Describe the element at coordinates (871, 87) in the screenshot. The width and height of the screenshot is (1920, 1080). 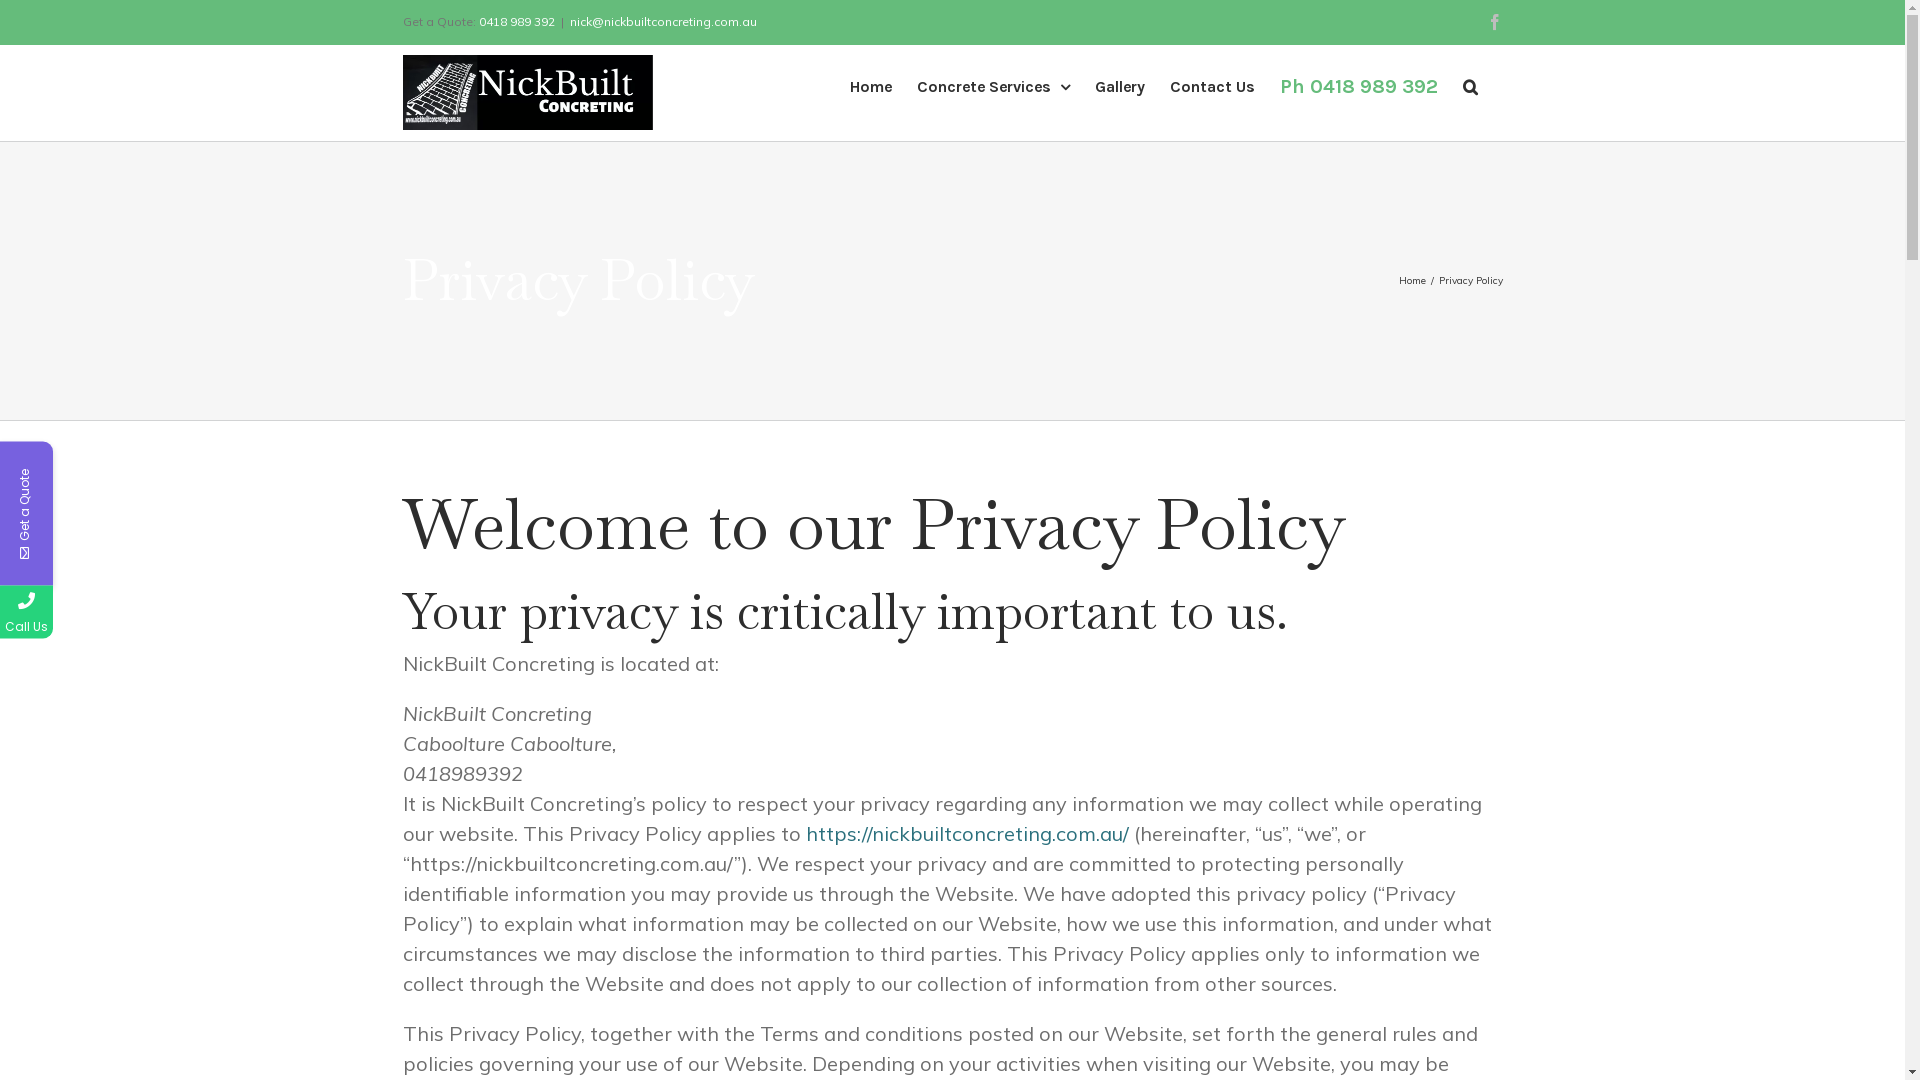
I see `Home` at that location.